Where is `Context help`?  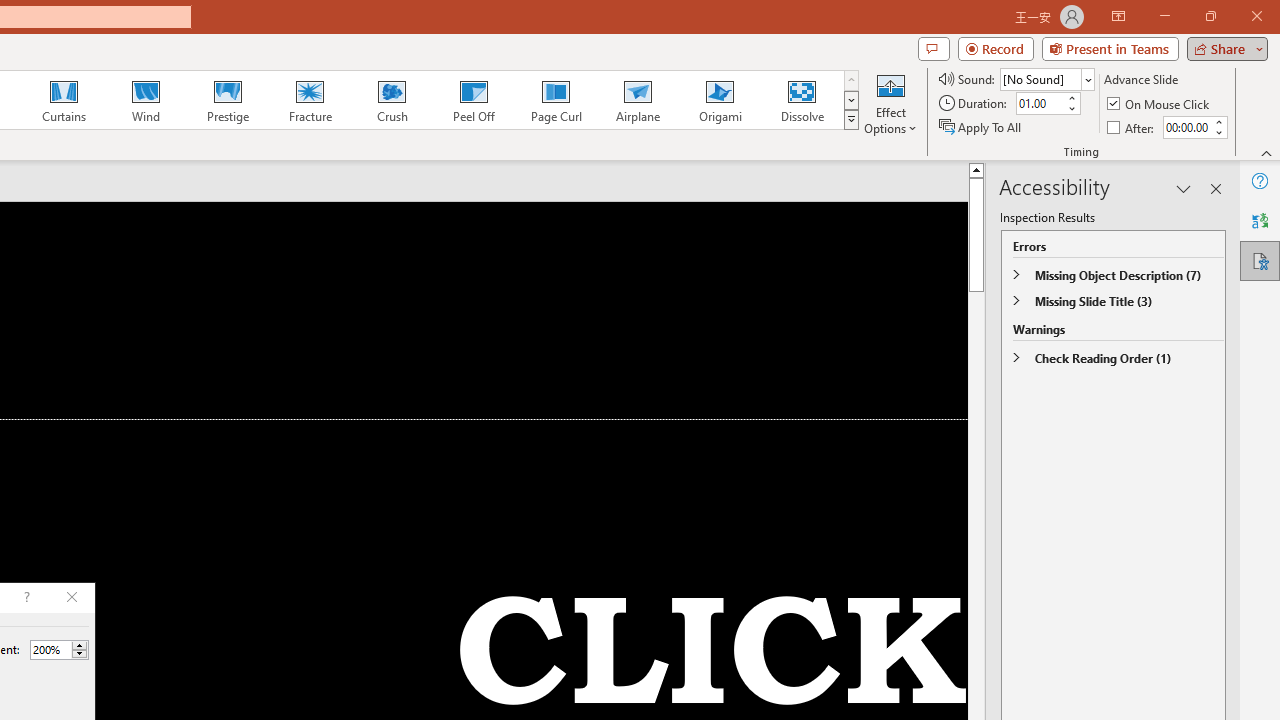
Context help is located at coordinates (25, 598).